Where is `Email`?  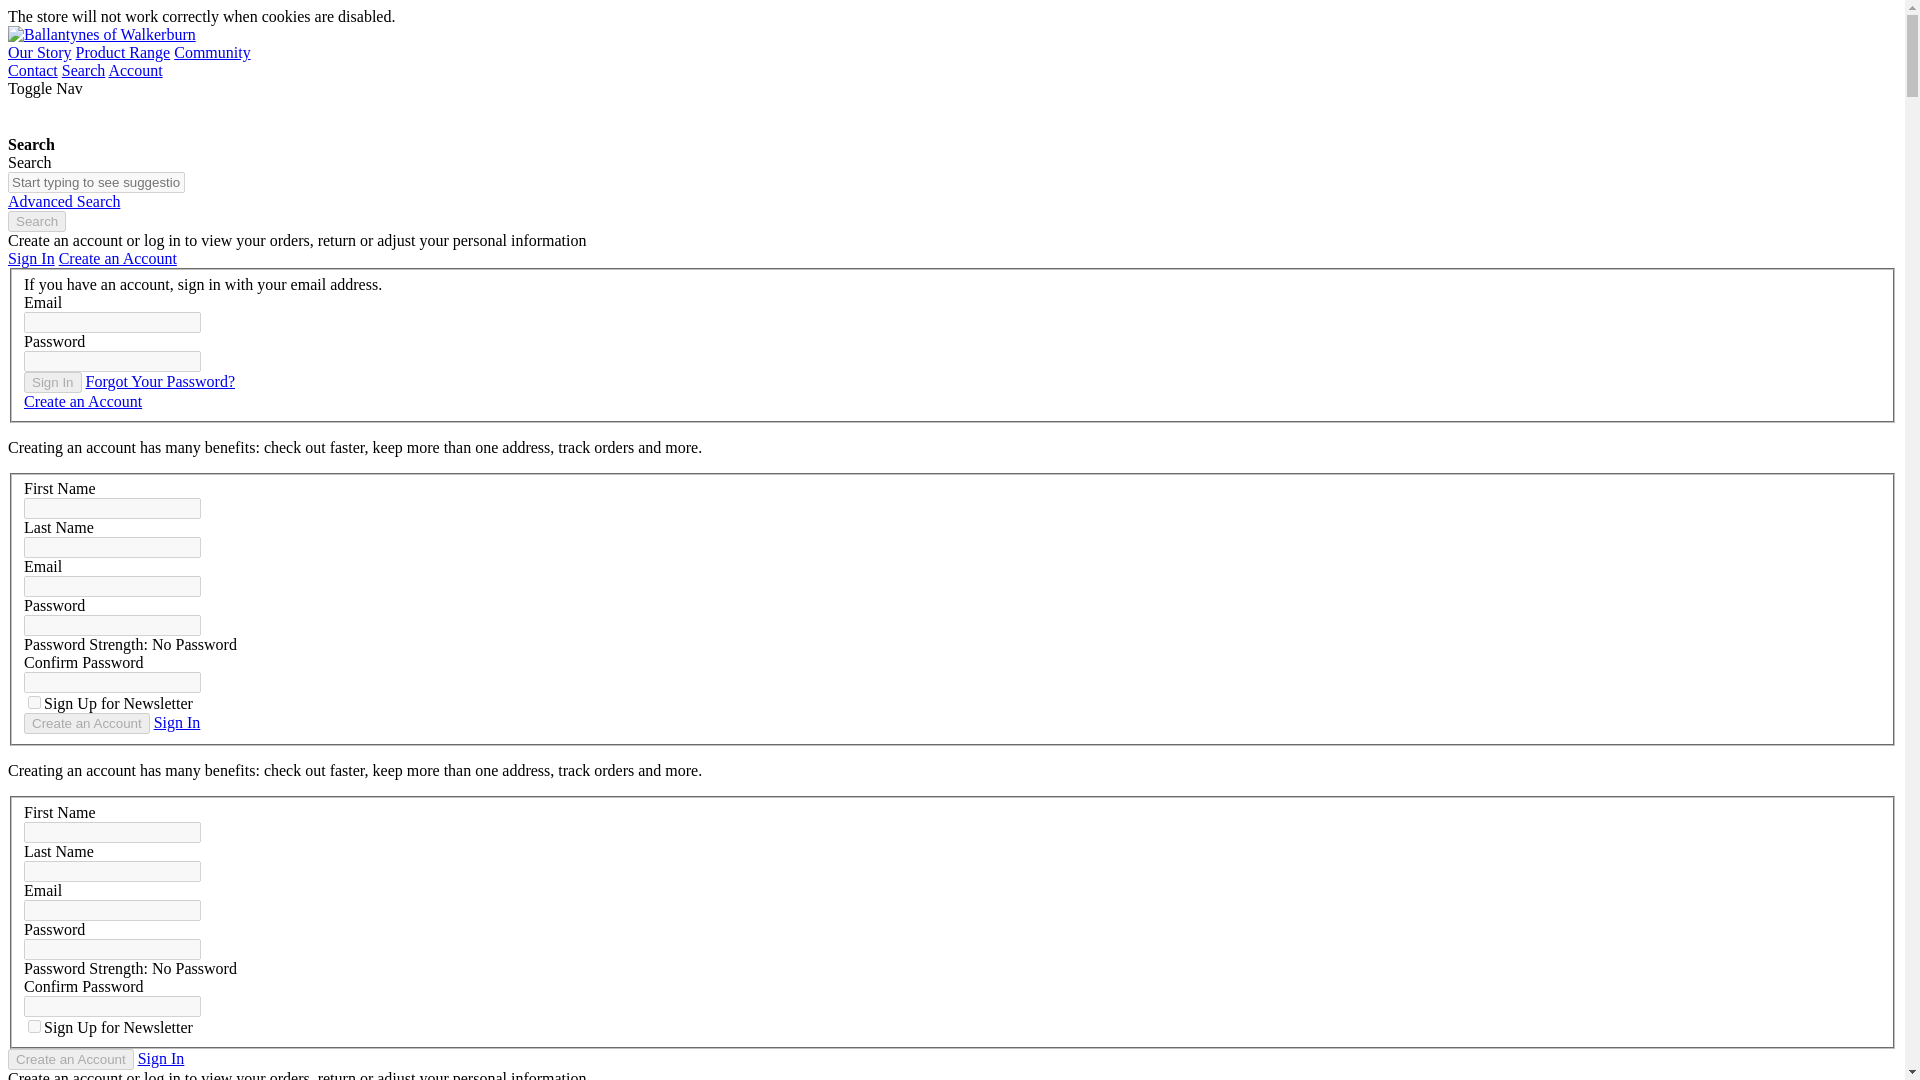 Email is located at coordinates (112, 586).